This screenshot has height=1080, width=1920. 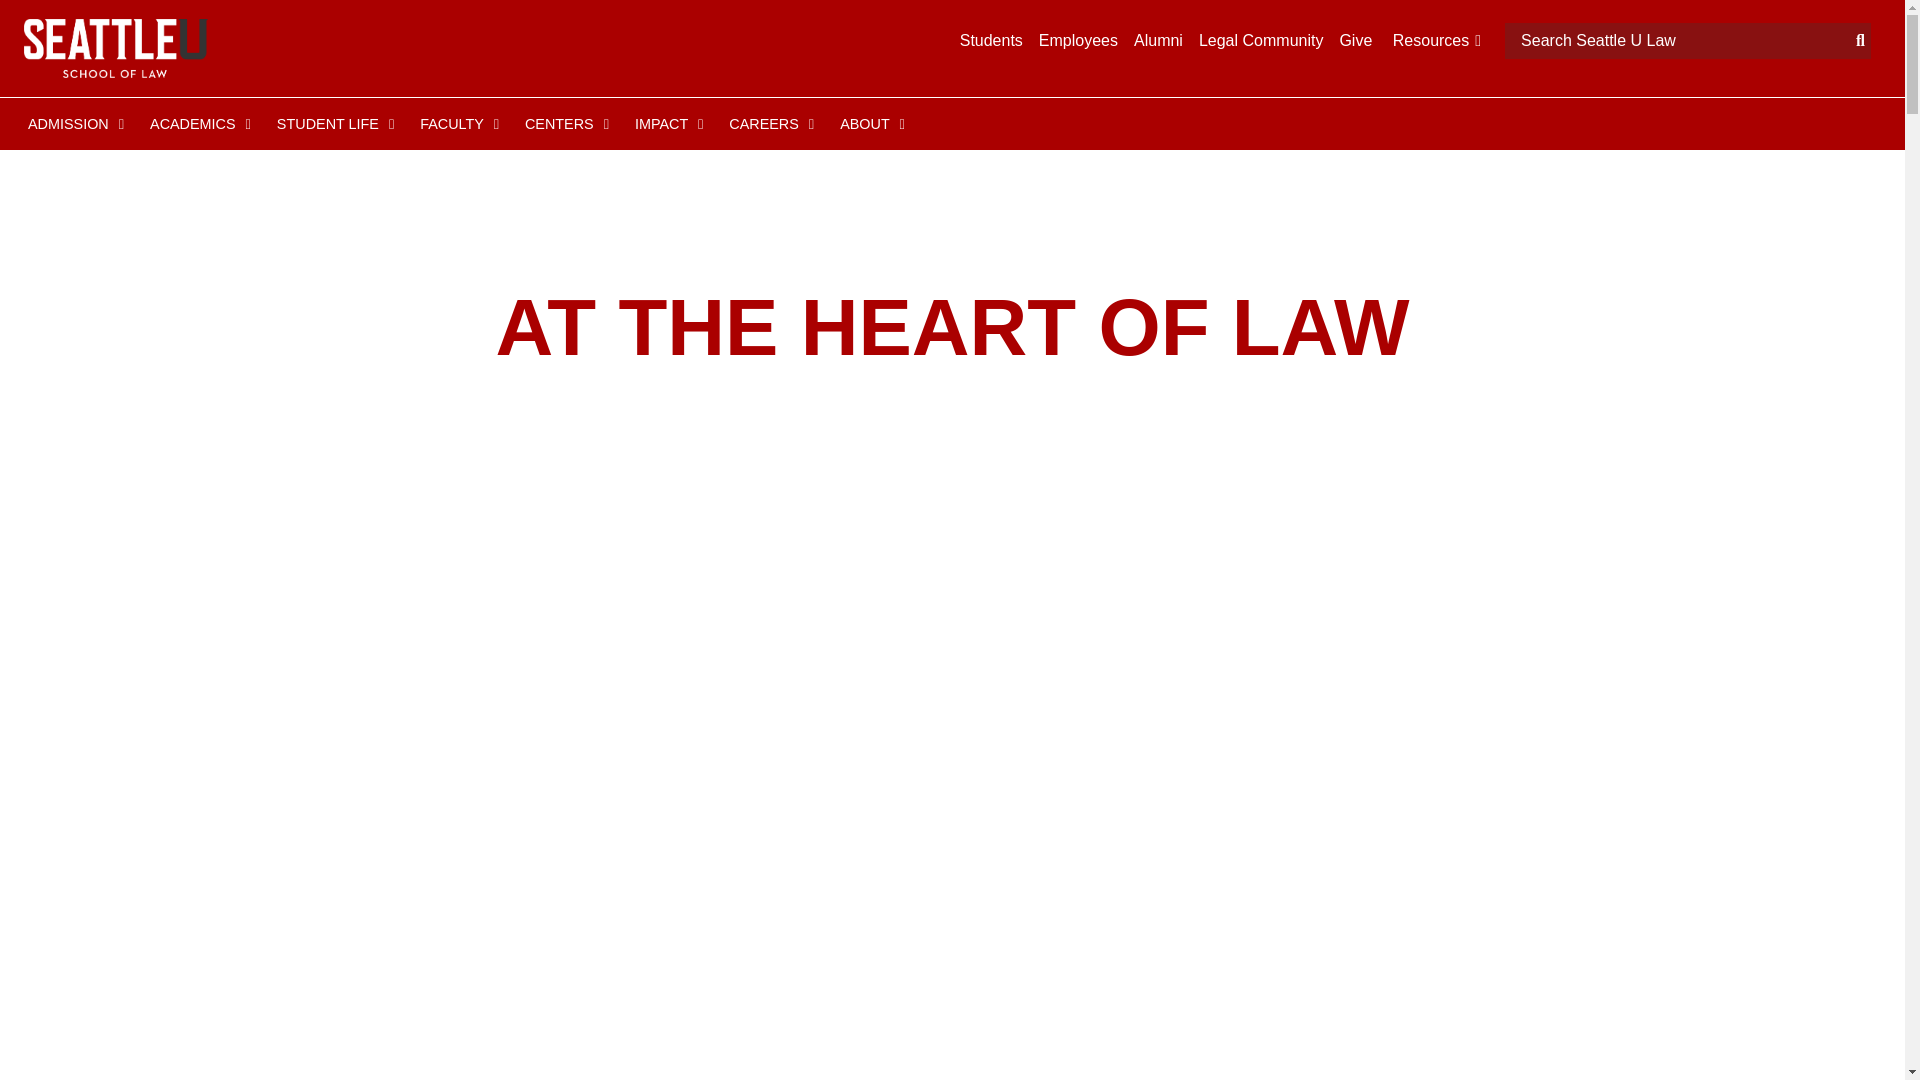 I want to click on Students, so click(x=992, y=40).